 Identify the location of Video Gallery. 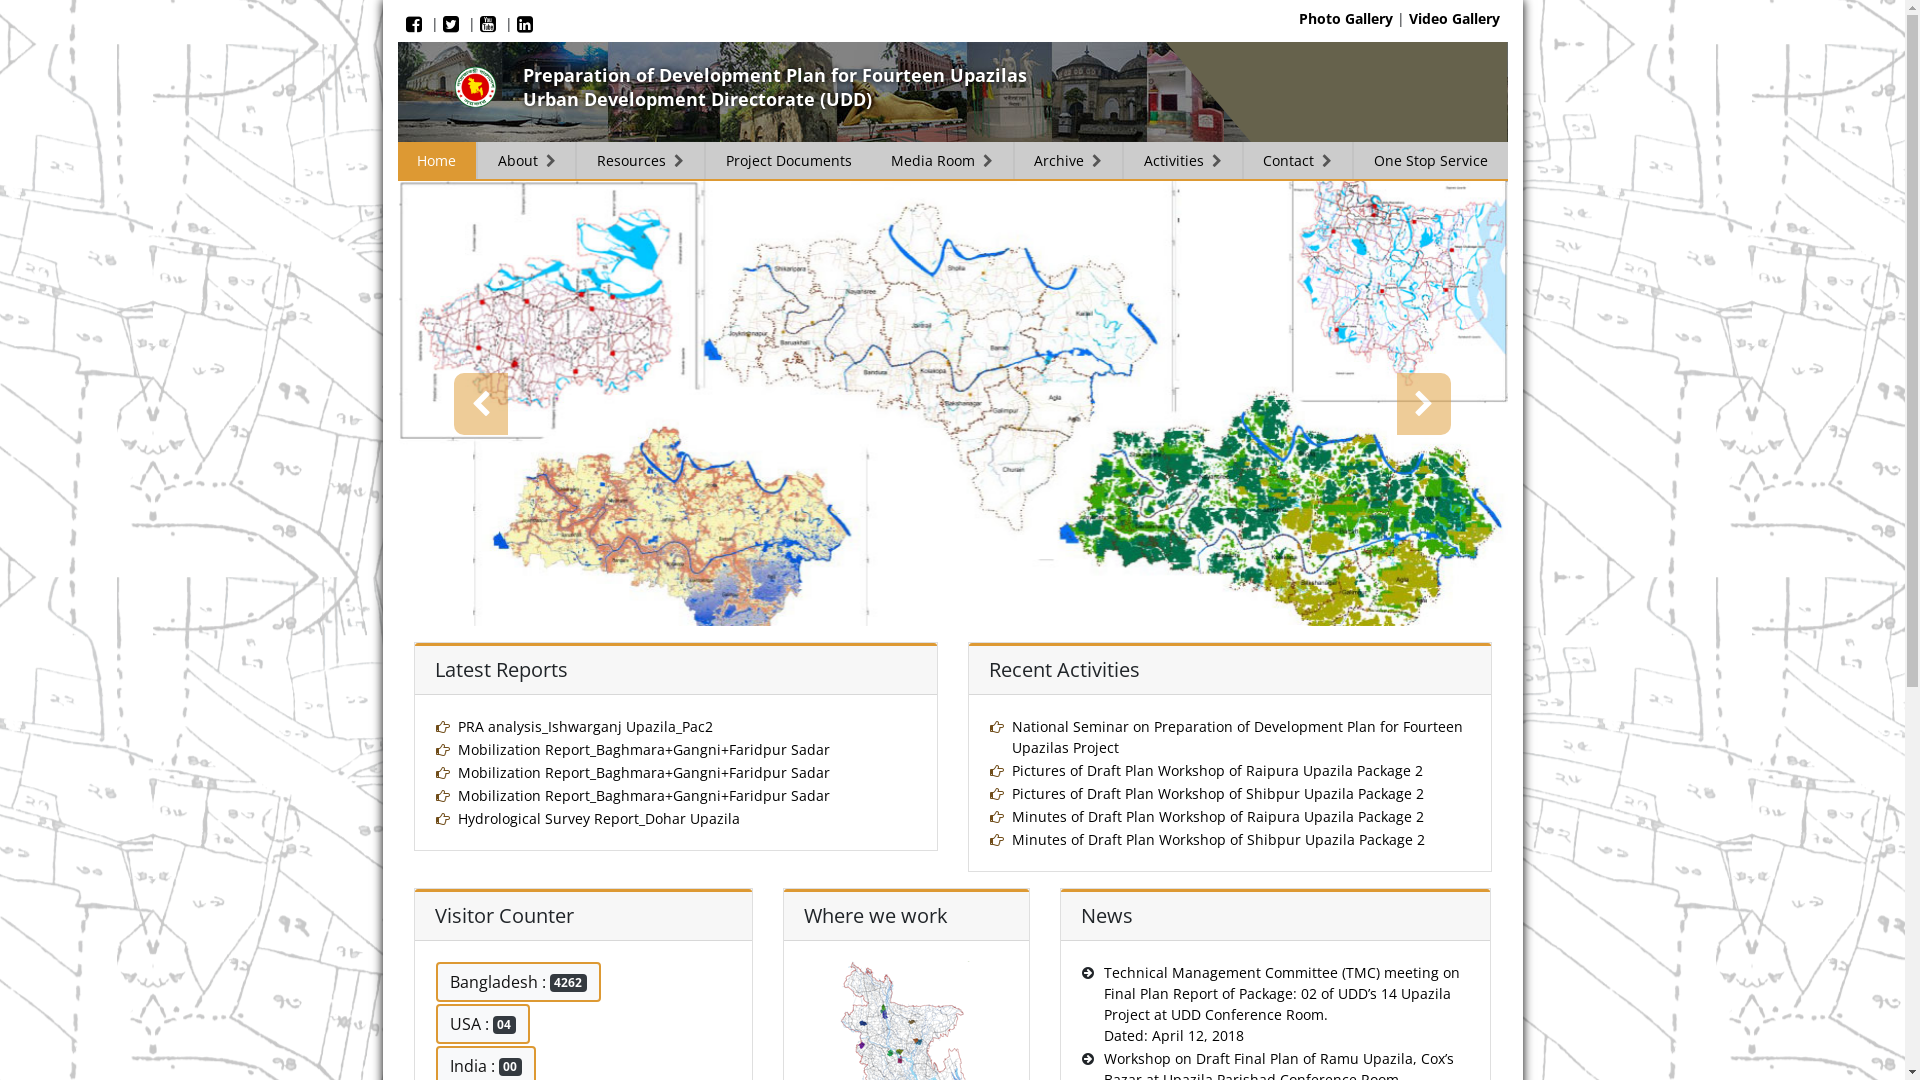
(1454, 18).